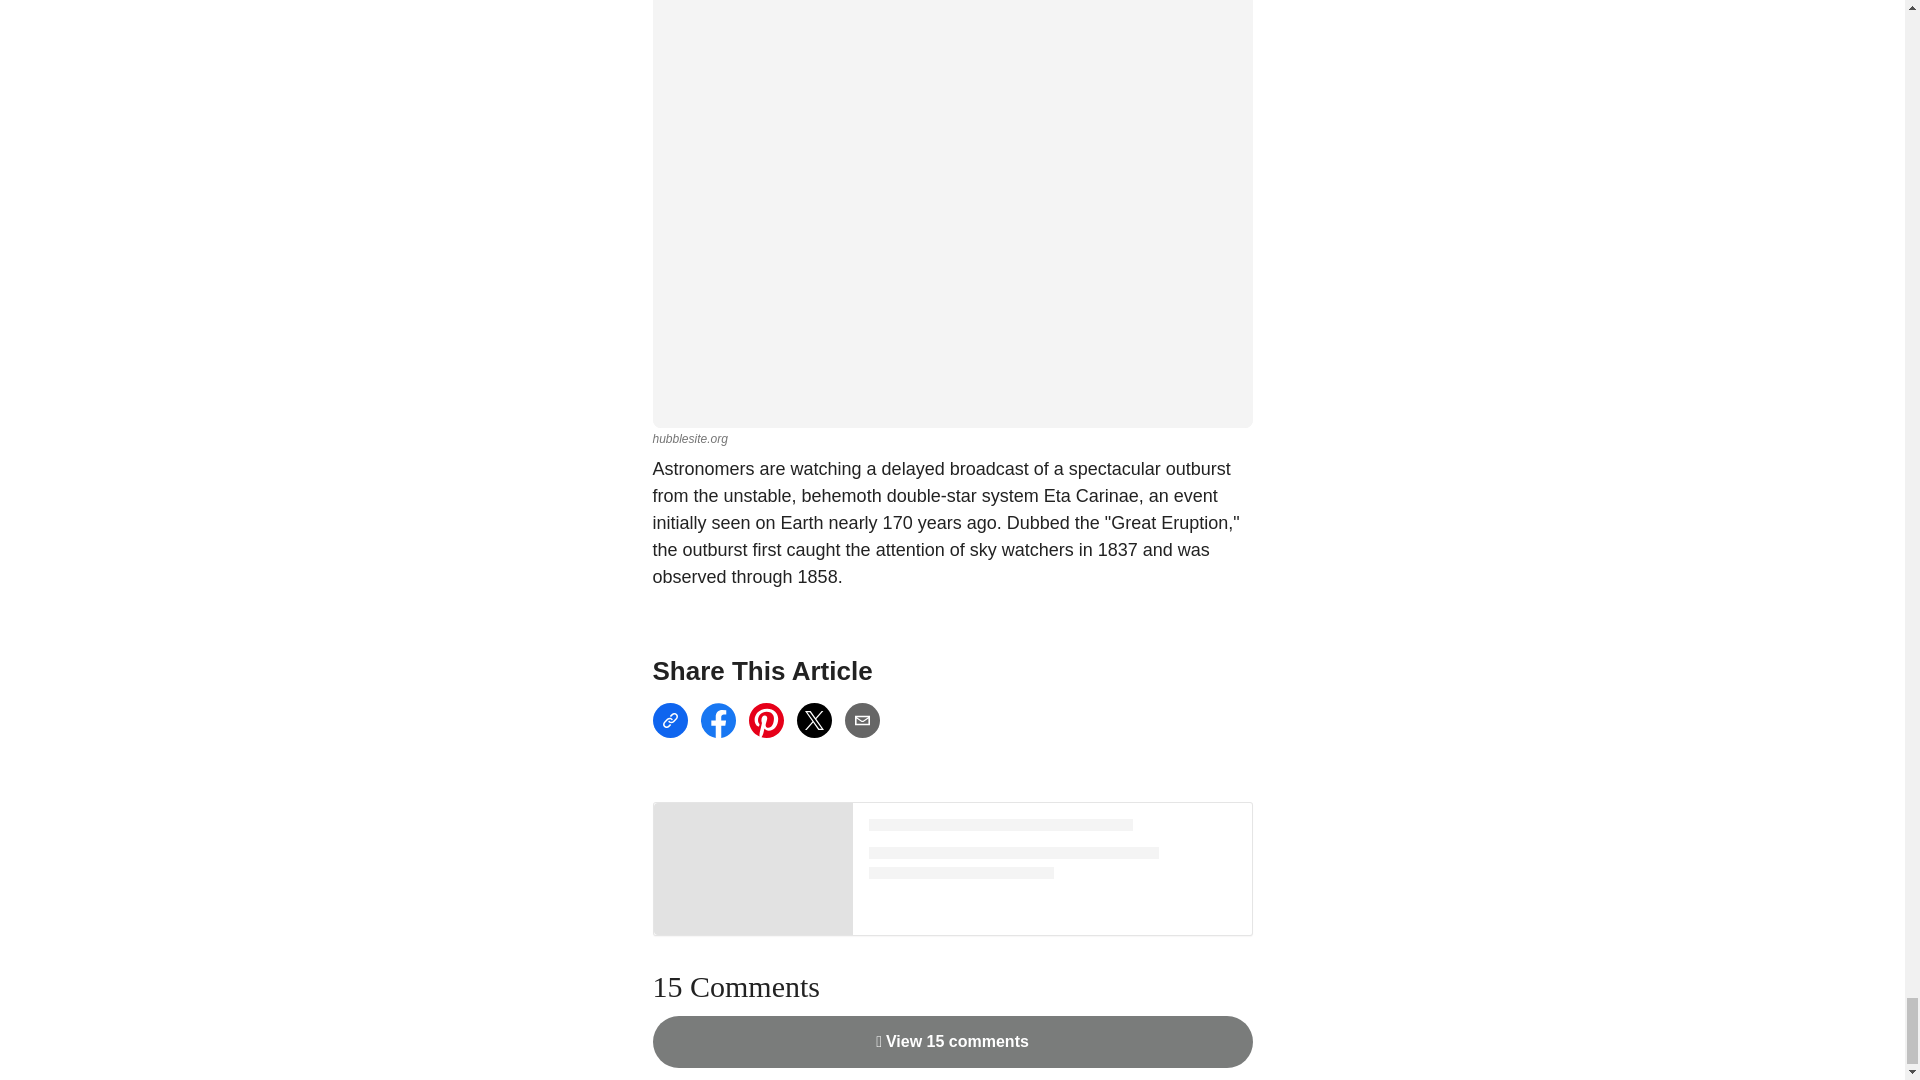 The image size is (1920, 1080). Describe the element at coordinates (814, 720) in the screenshot. I see `Twitter` at that location.